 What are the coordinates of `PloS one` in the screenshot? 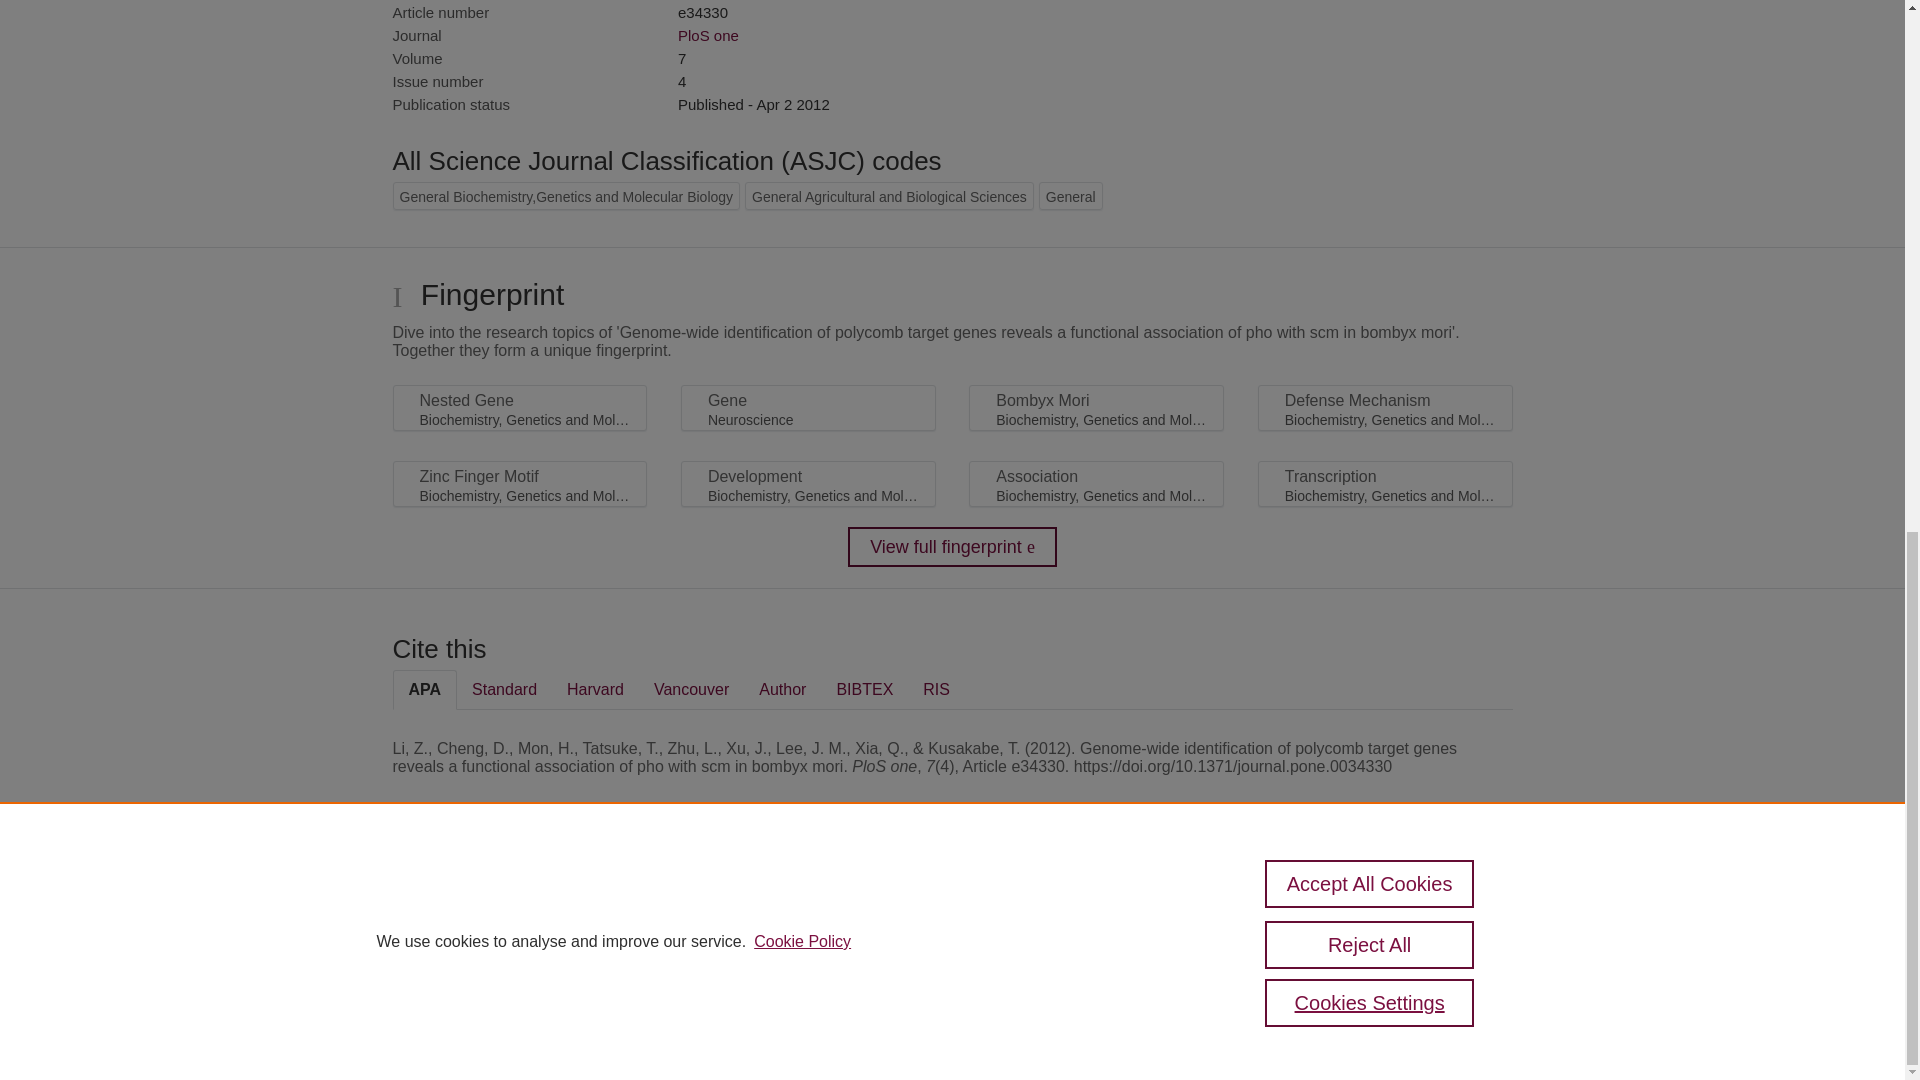 It's located at (708, 36).